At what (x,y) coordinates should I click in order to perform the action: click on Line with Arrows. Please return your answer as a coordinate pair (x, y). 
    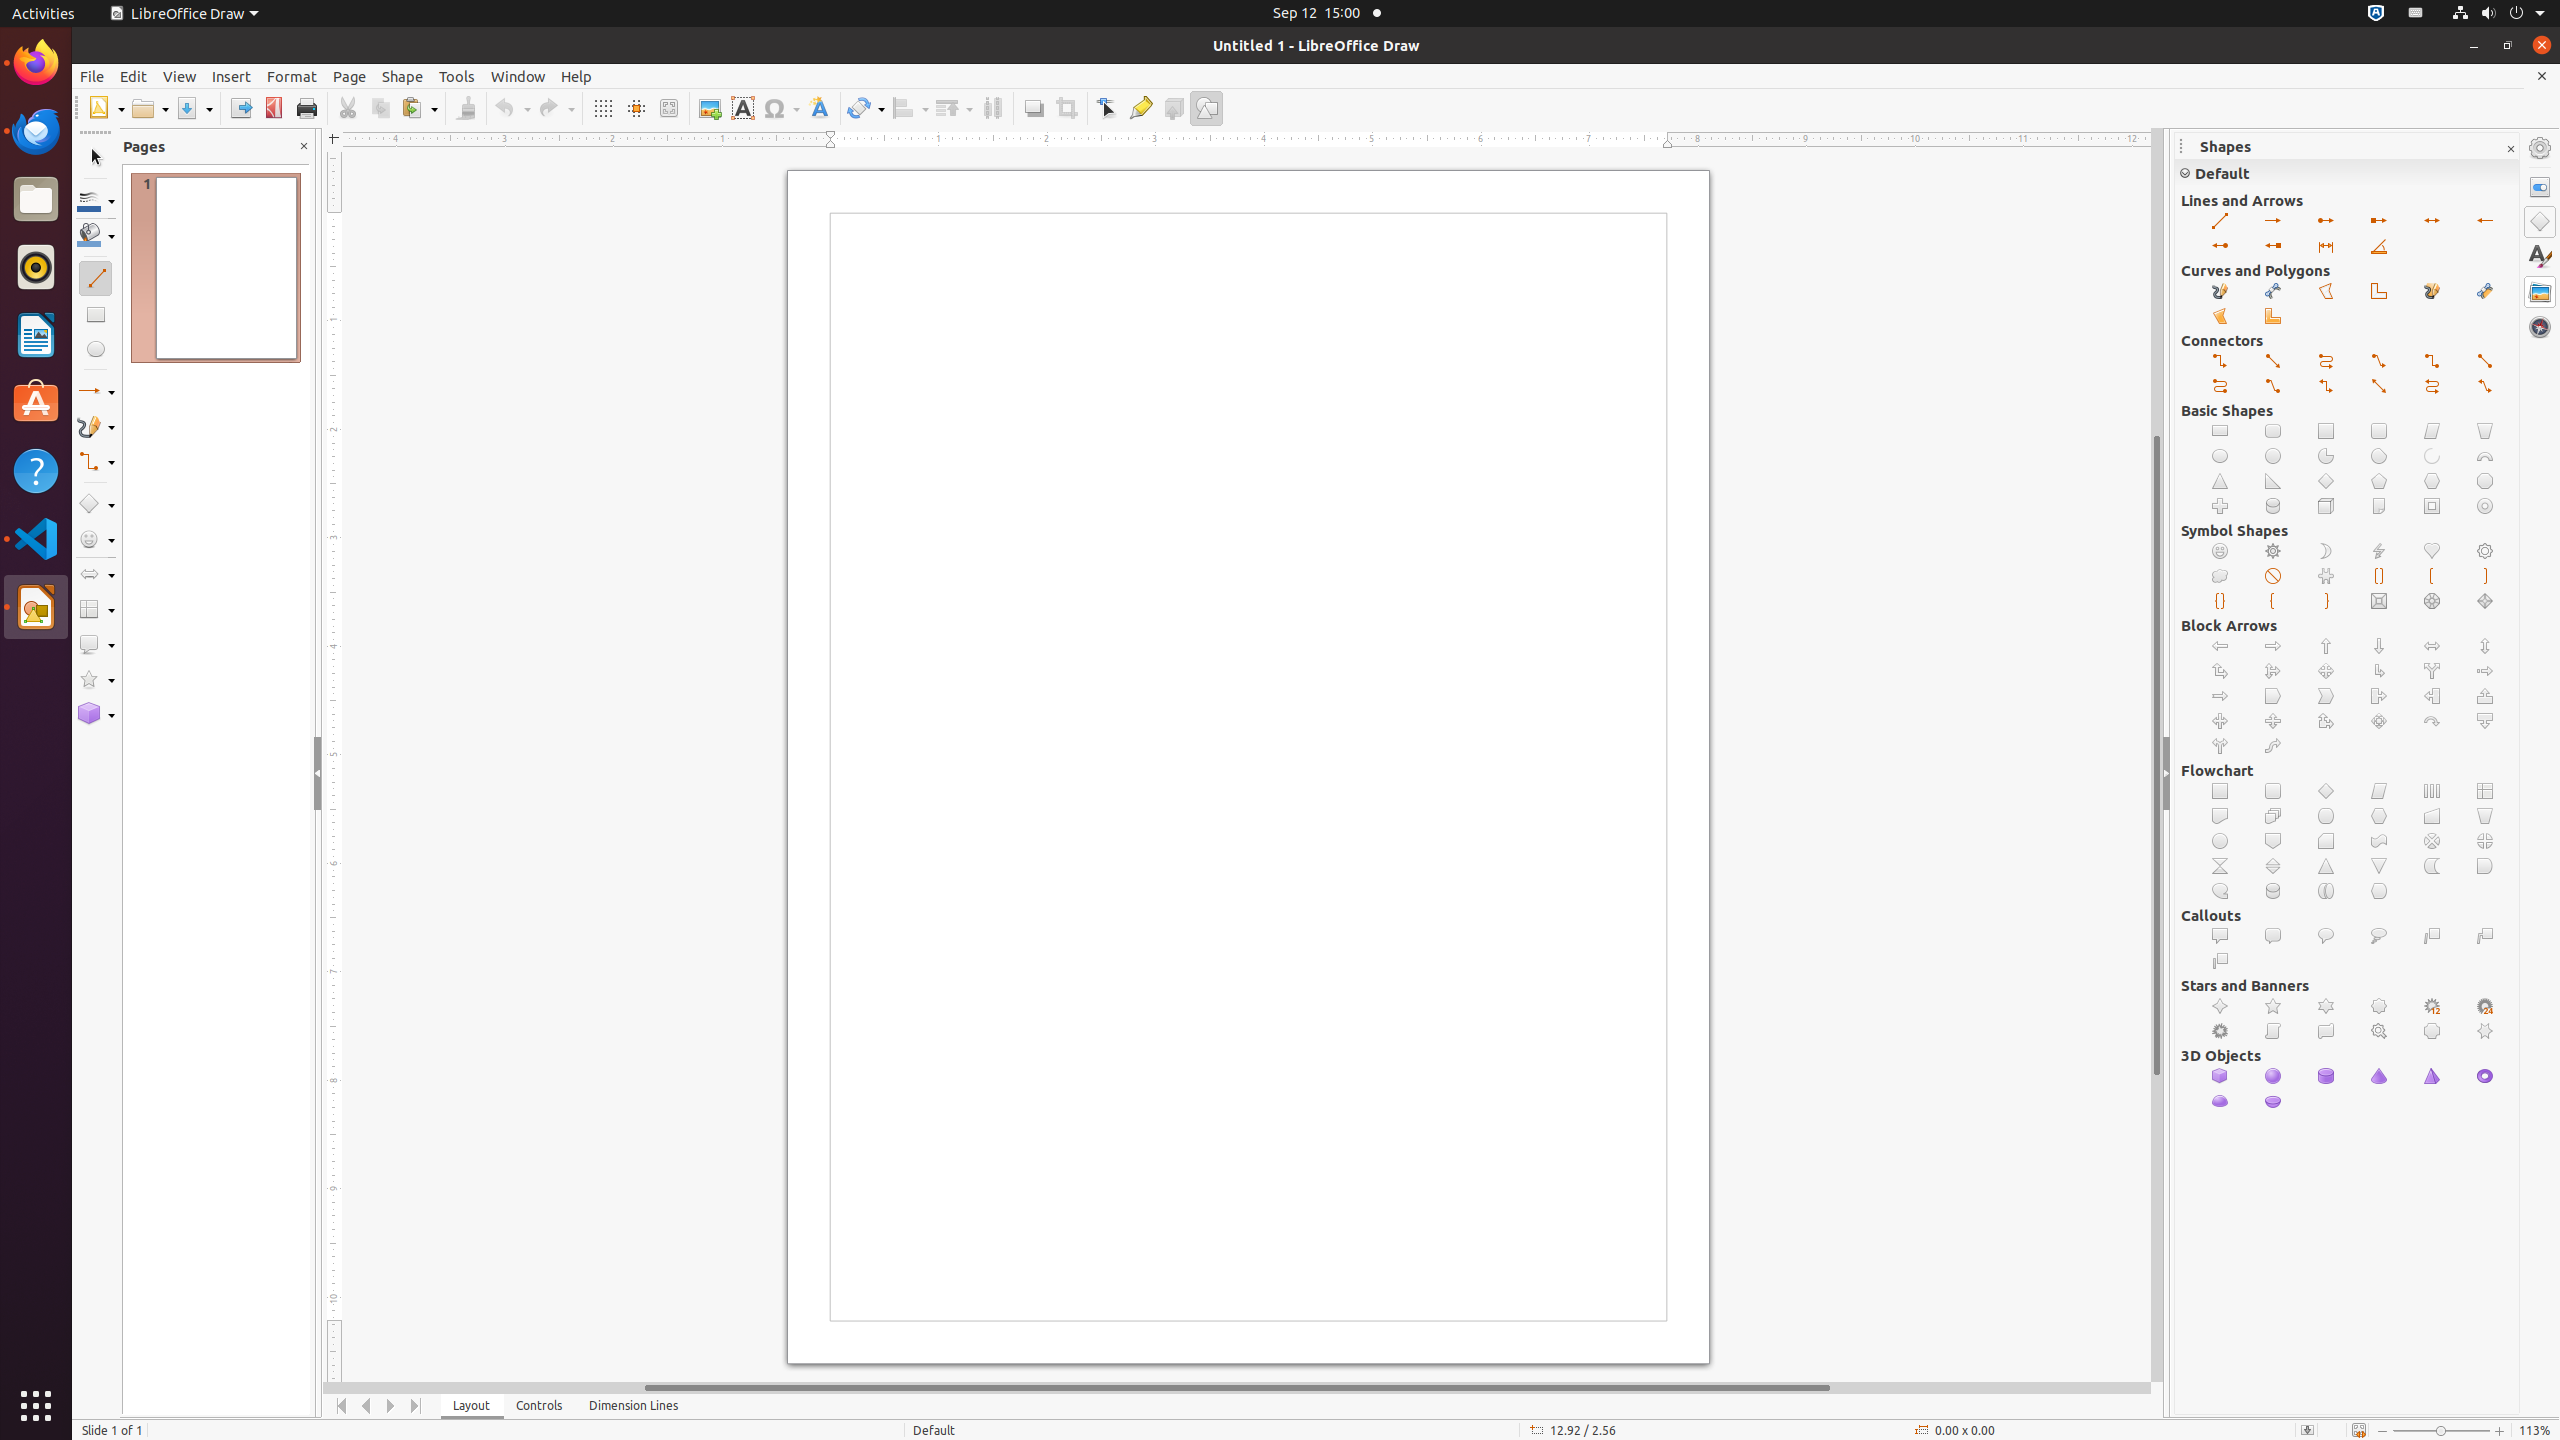
    Looking at the image, I should click on (2432, 222).